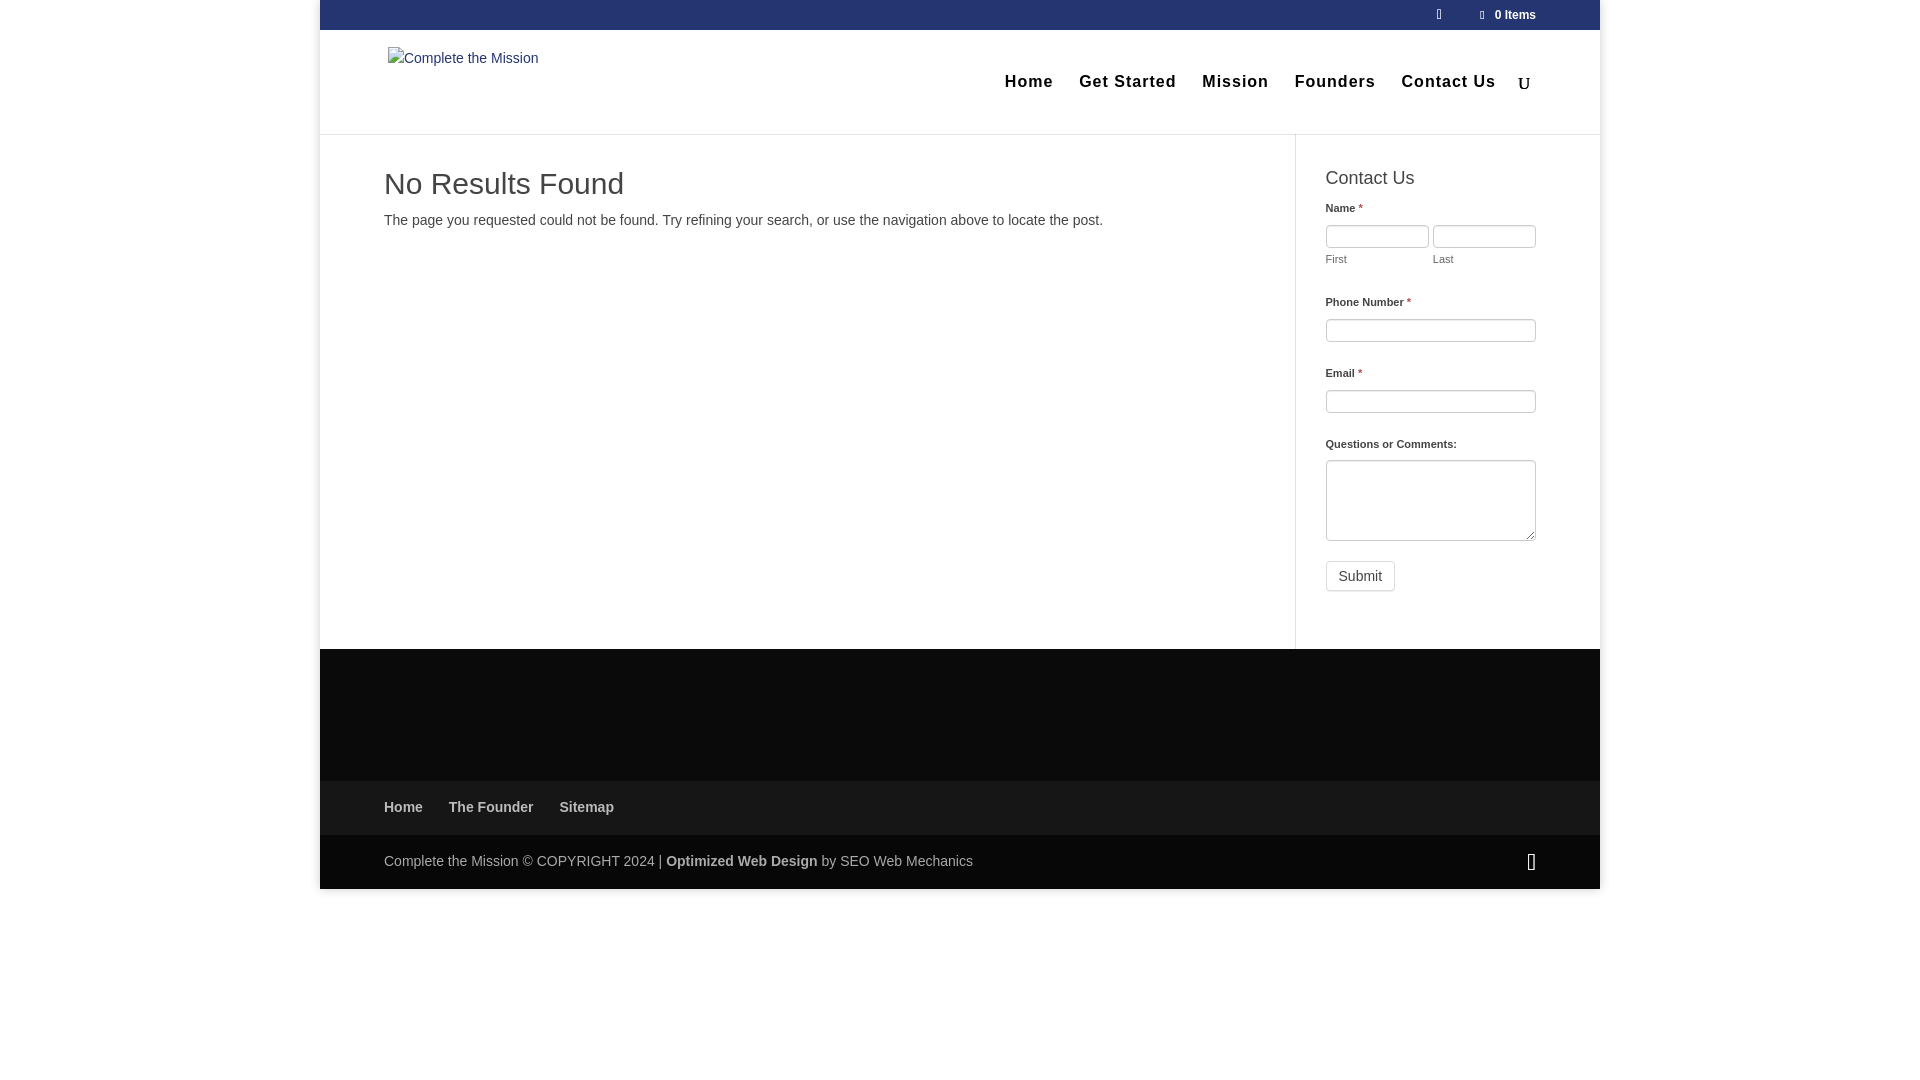 The image size is (1920, 1080). Describe the element at coordinates (1448, 104) in the screenshot. I see `Contact Us` at that location.